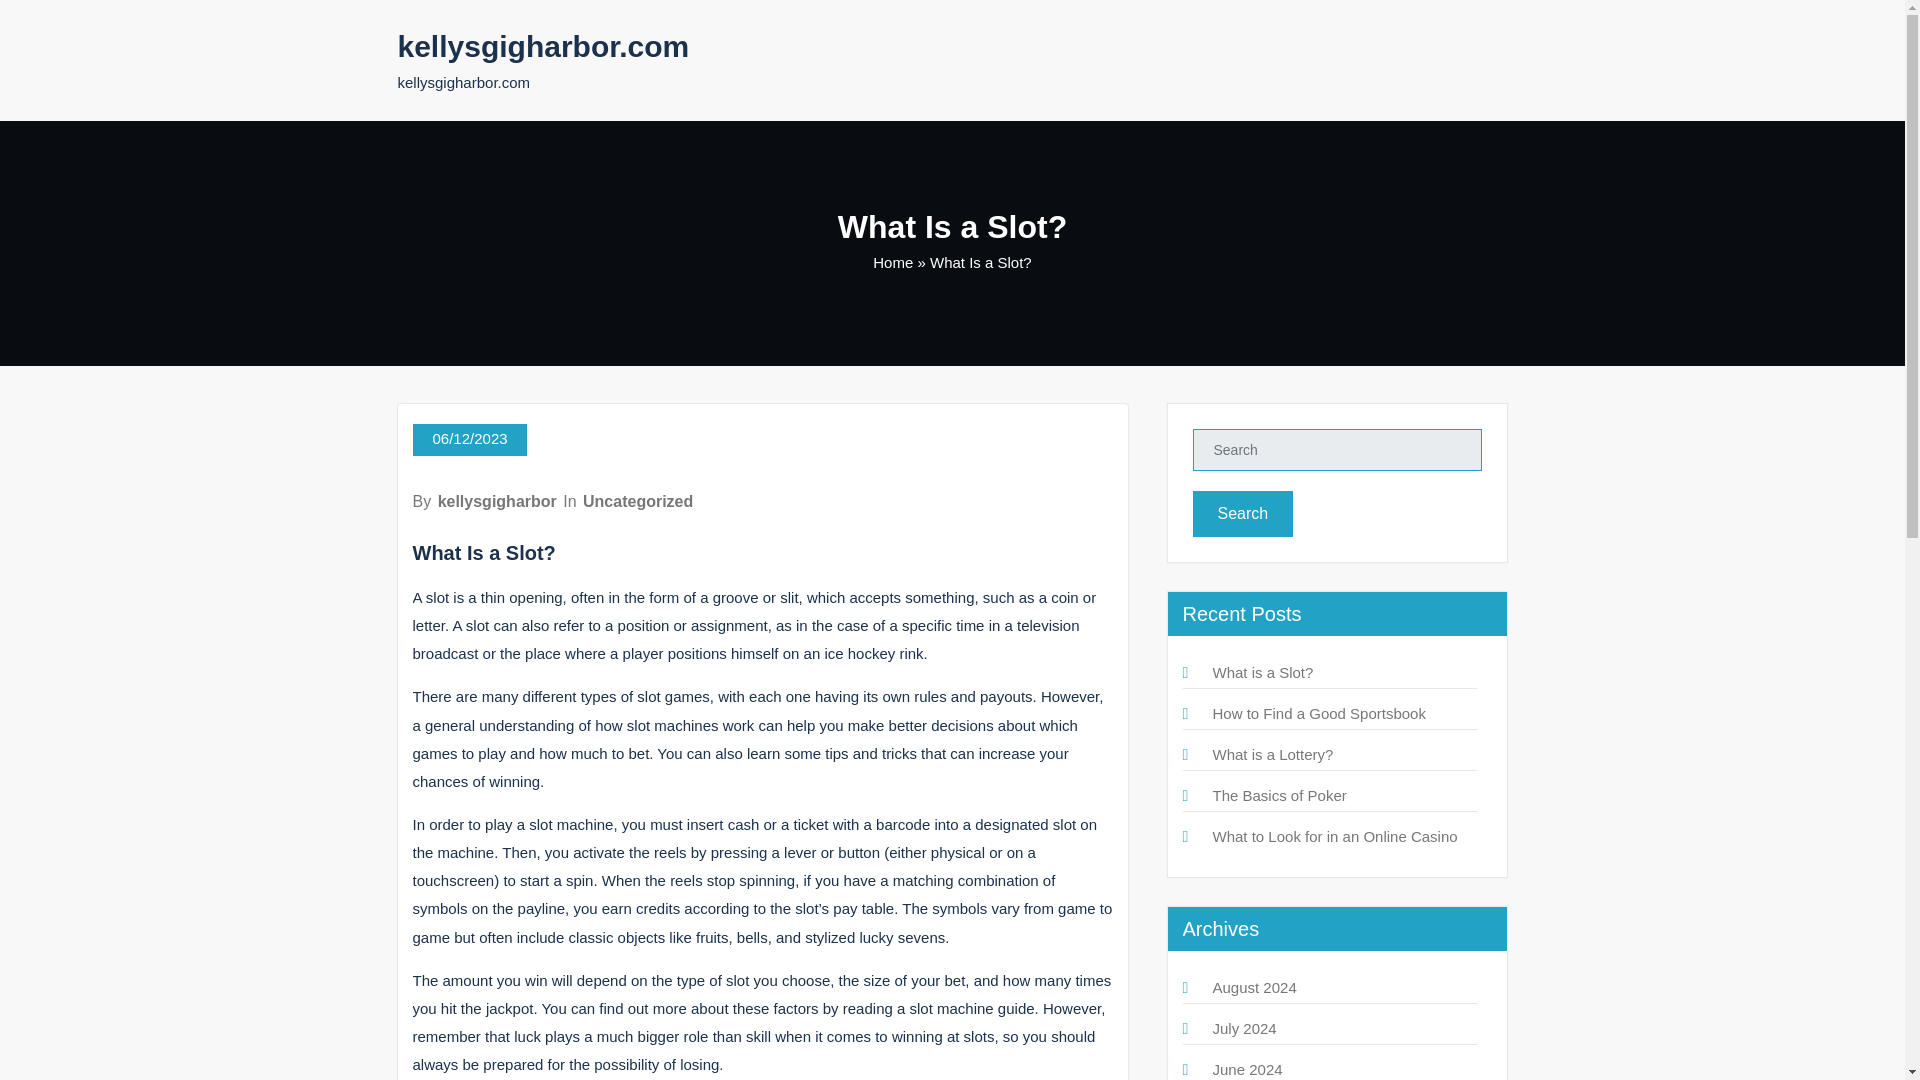 Image resolution: width=1920 pixels, height=1080 pixels. Describe the element at coordinates (1272, 754) in the screenshot. I see `What is a Lottery?` at that location.